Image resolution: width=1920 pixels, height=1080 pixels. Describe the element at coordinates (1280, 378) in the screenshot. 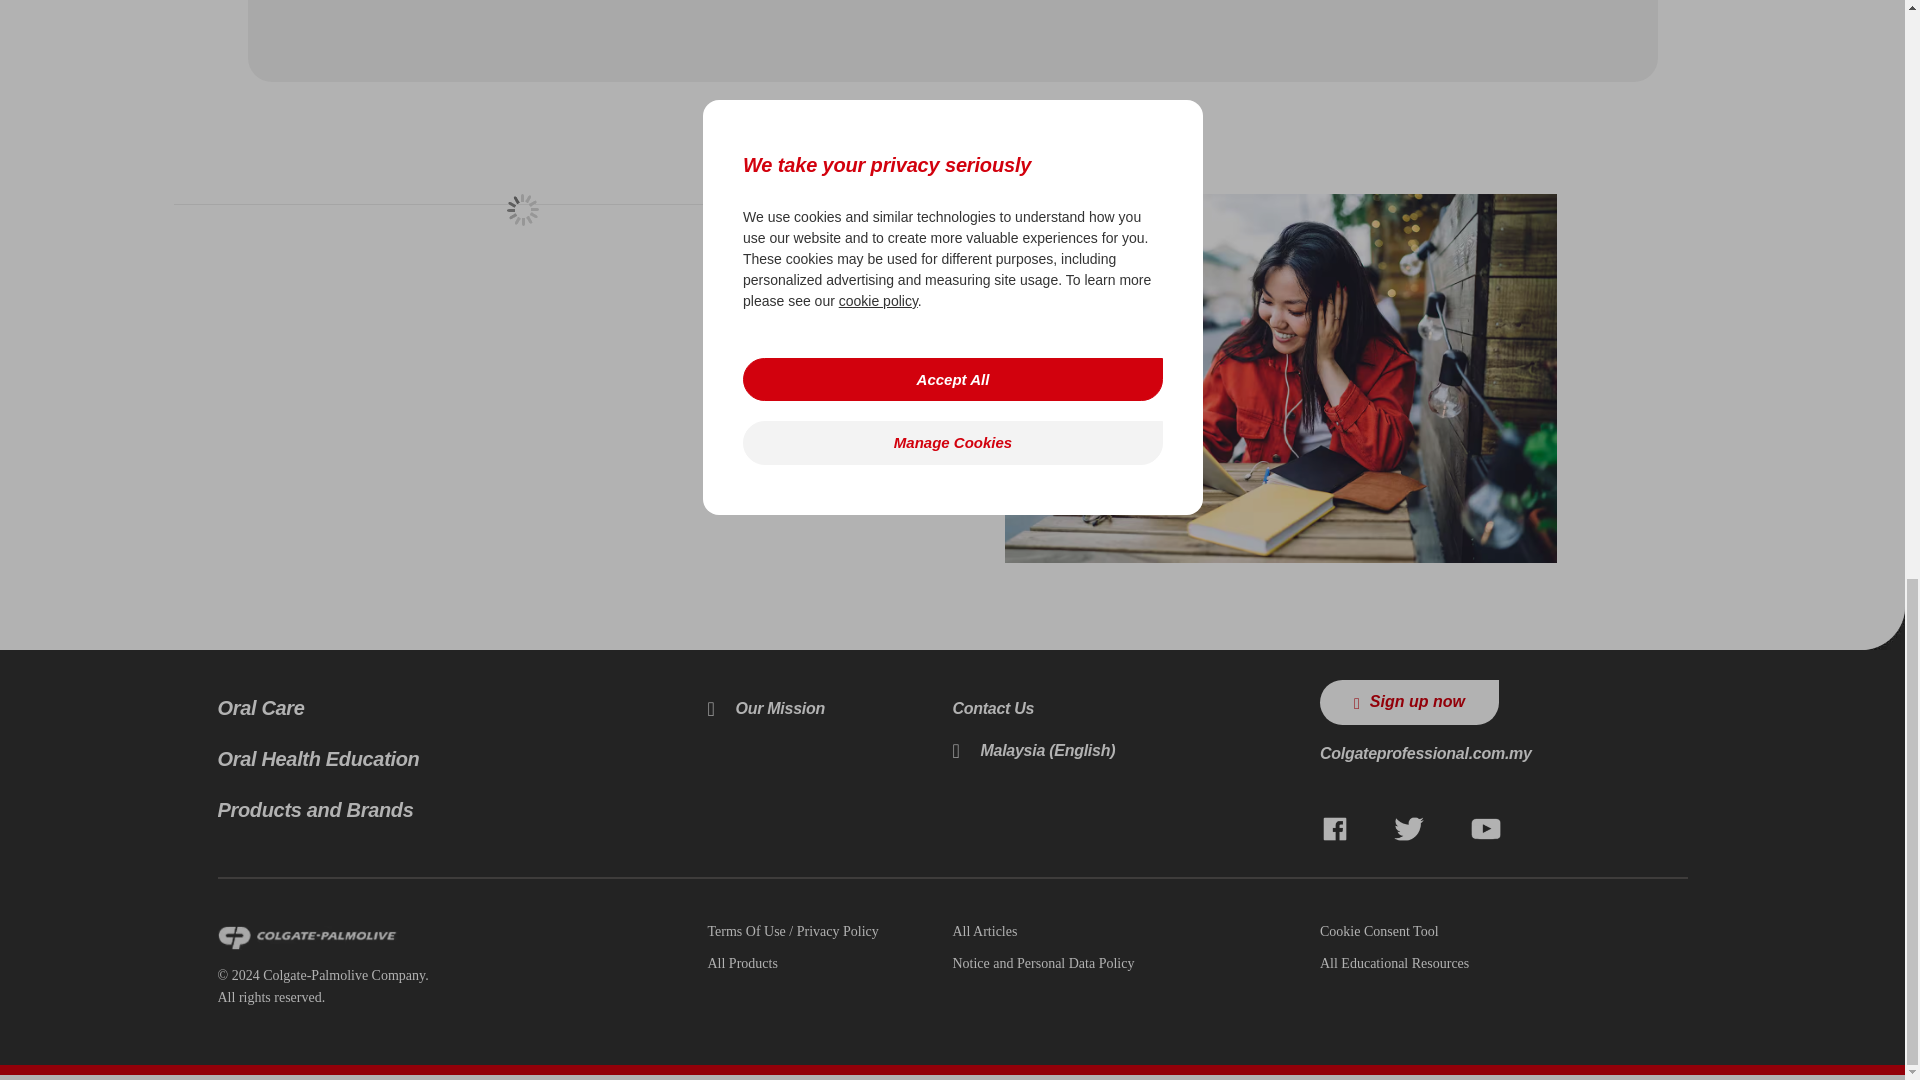

I see `Girl smiling` at that location.